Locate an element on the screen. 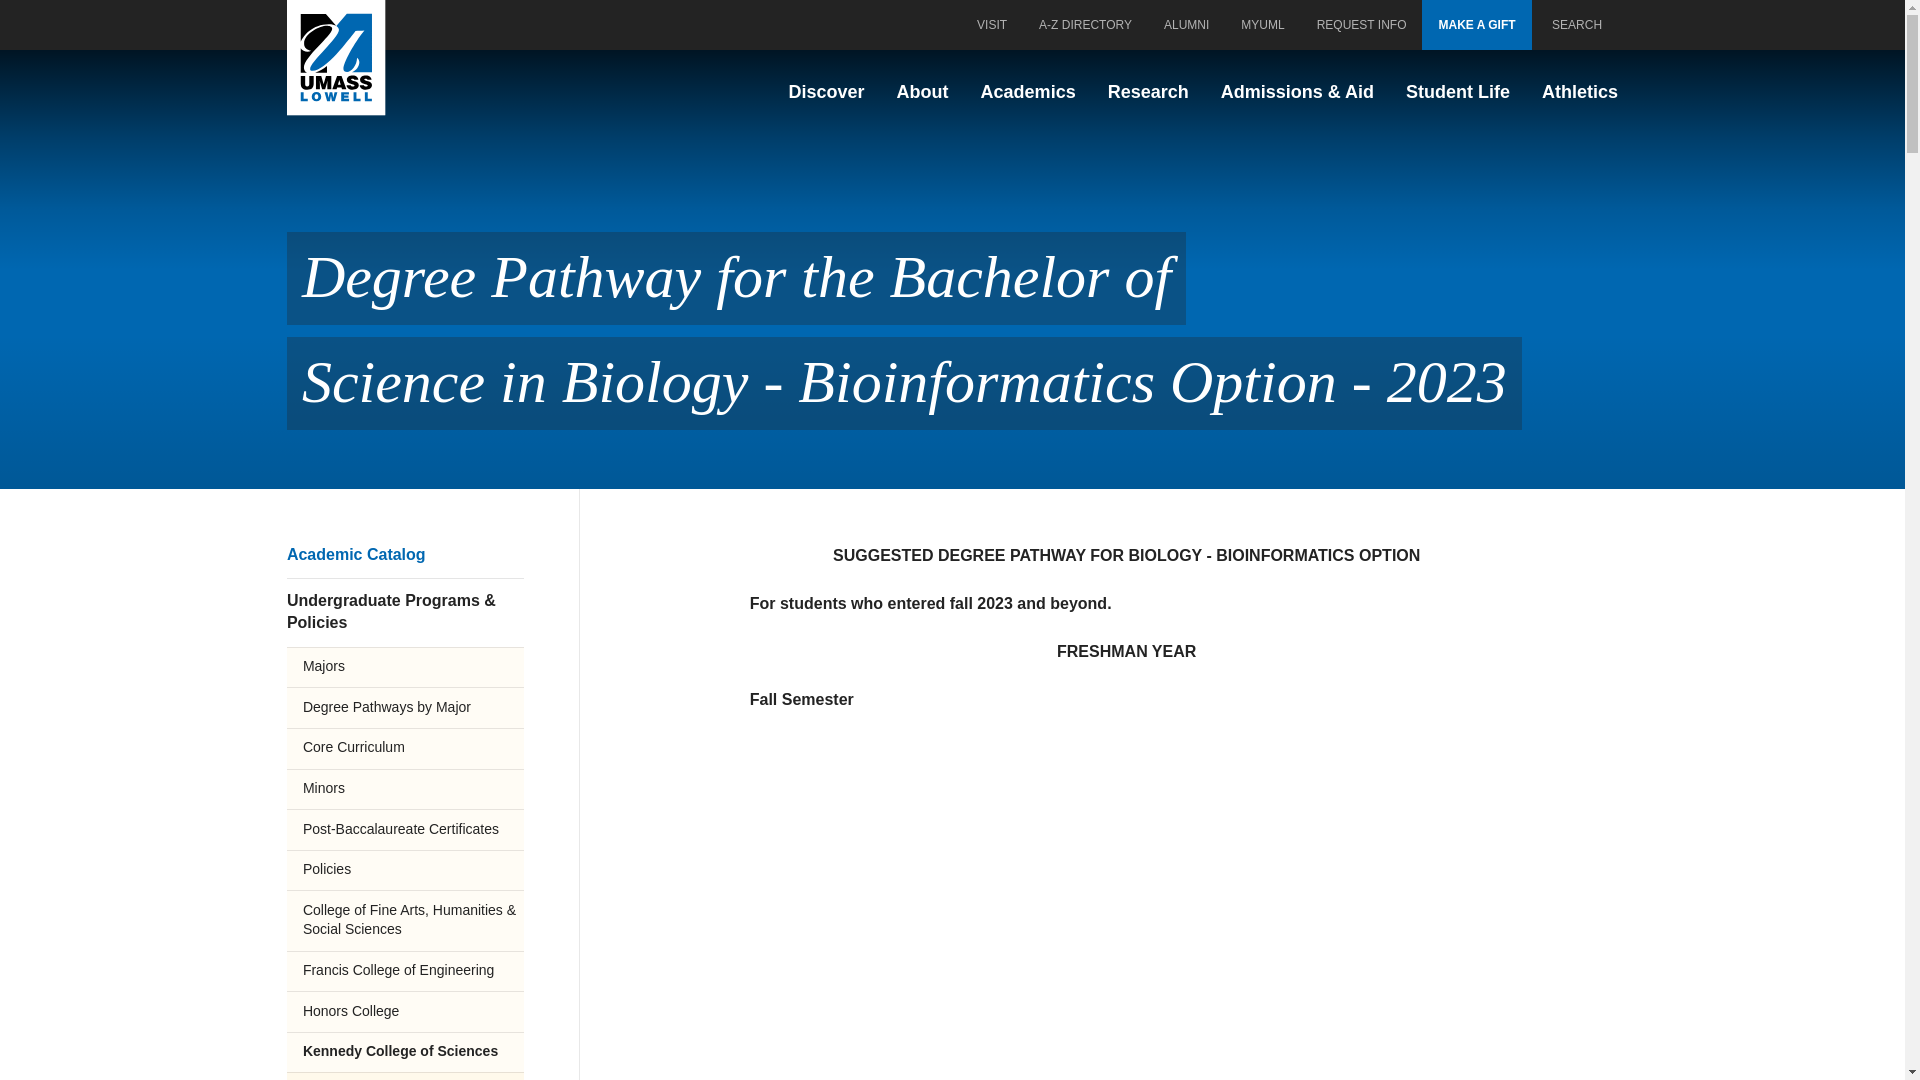 The height and width of the screenshot is (1080, 1920). REQUEST INFO is located at coordinates (1362, 24).